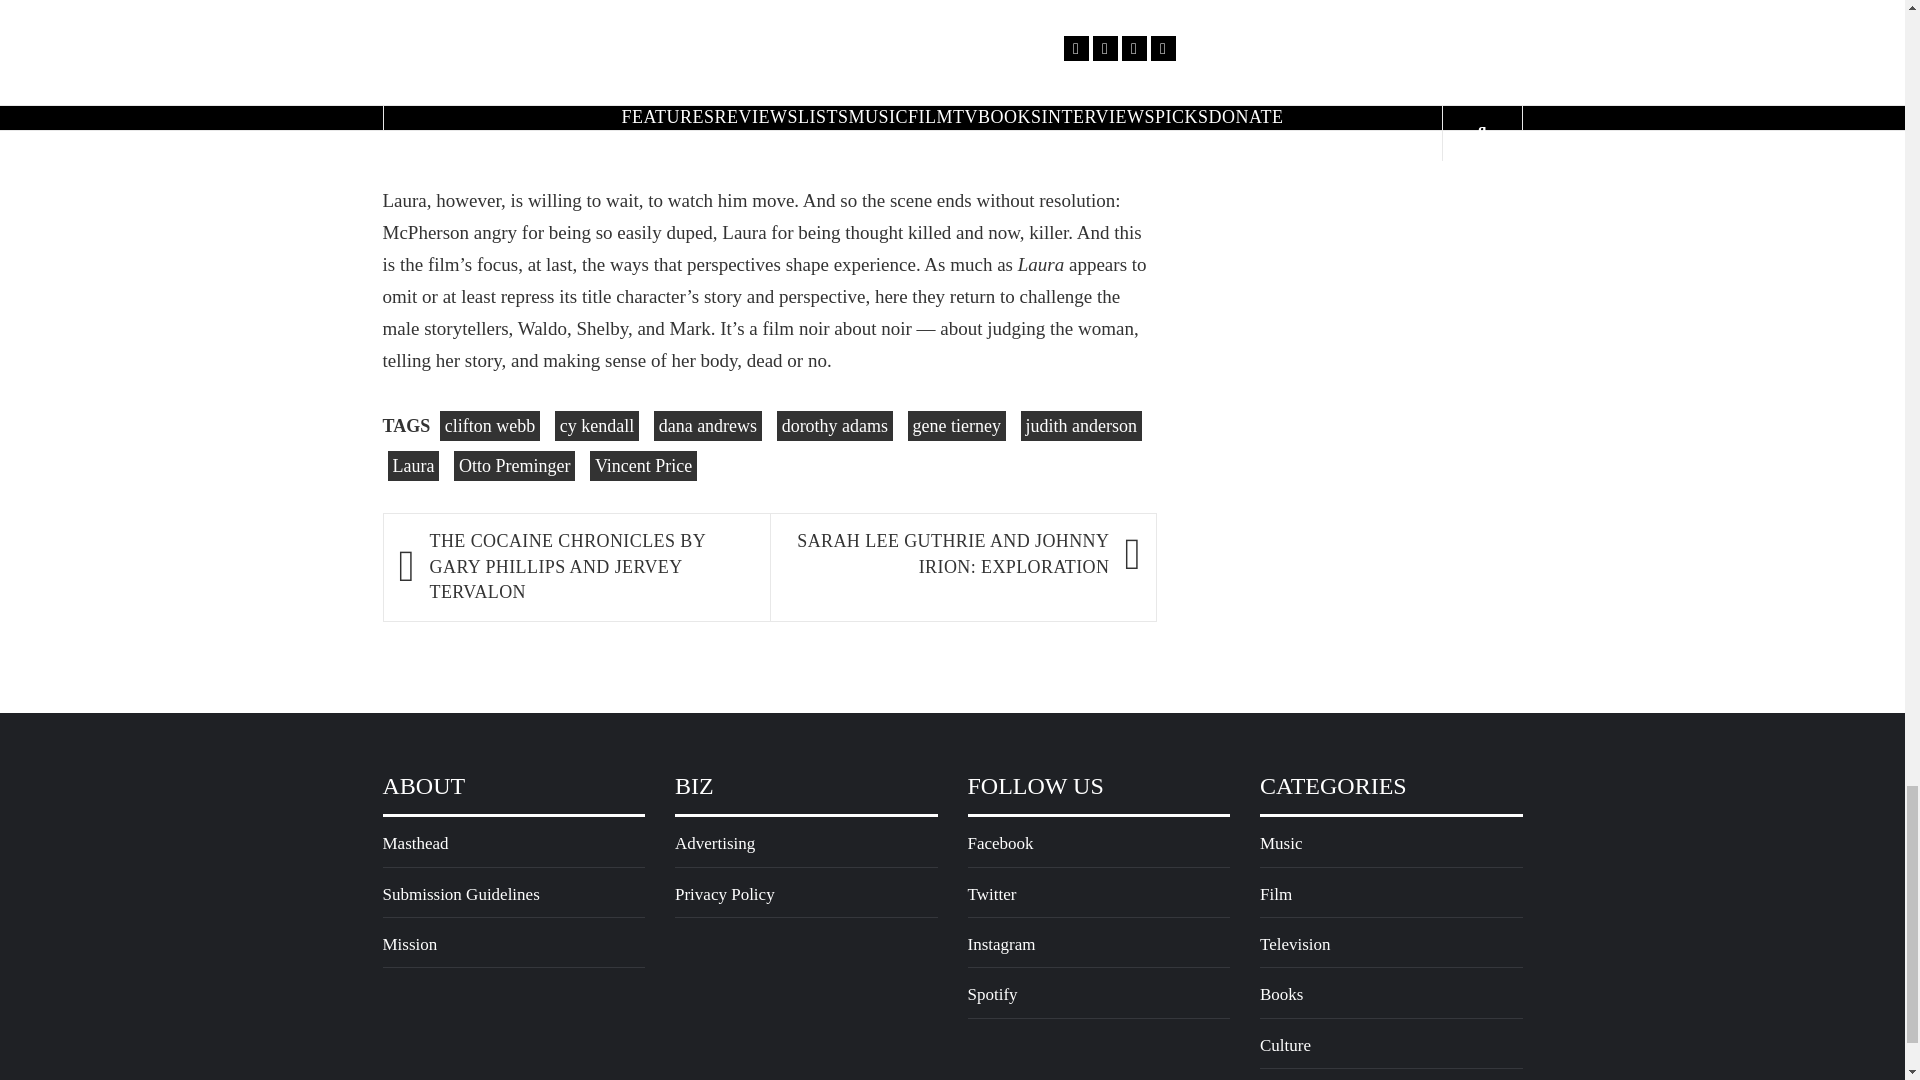 This screenshot has height=1080, width=1920. What do you see at coordinates (957, 426) in the screenshot?
I see `gene tierney` at bounding box center [957, 426].